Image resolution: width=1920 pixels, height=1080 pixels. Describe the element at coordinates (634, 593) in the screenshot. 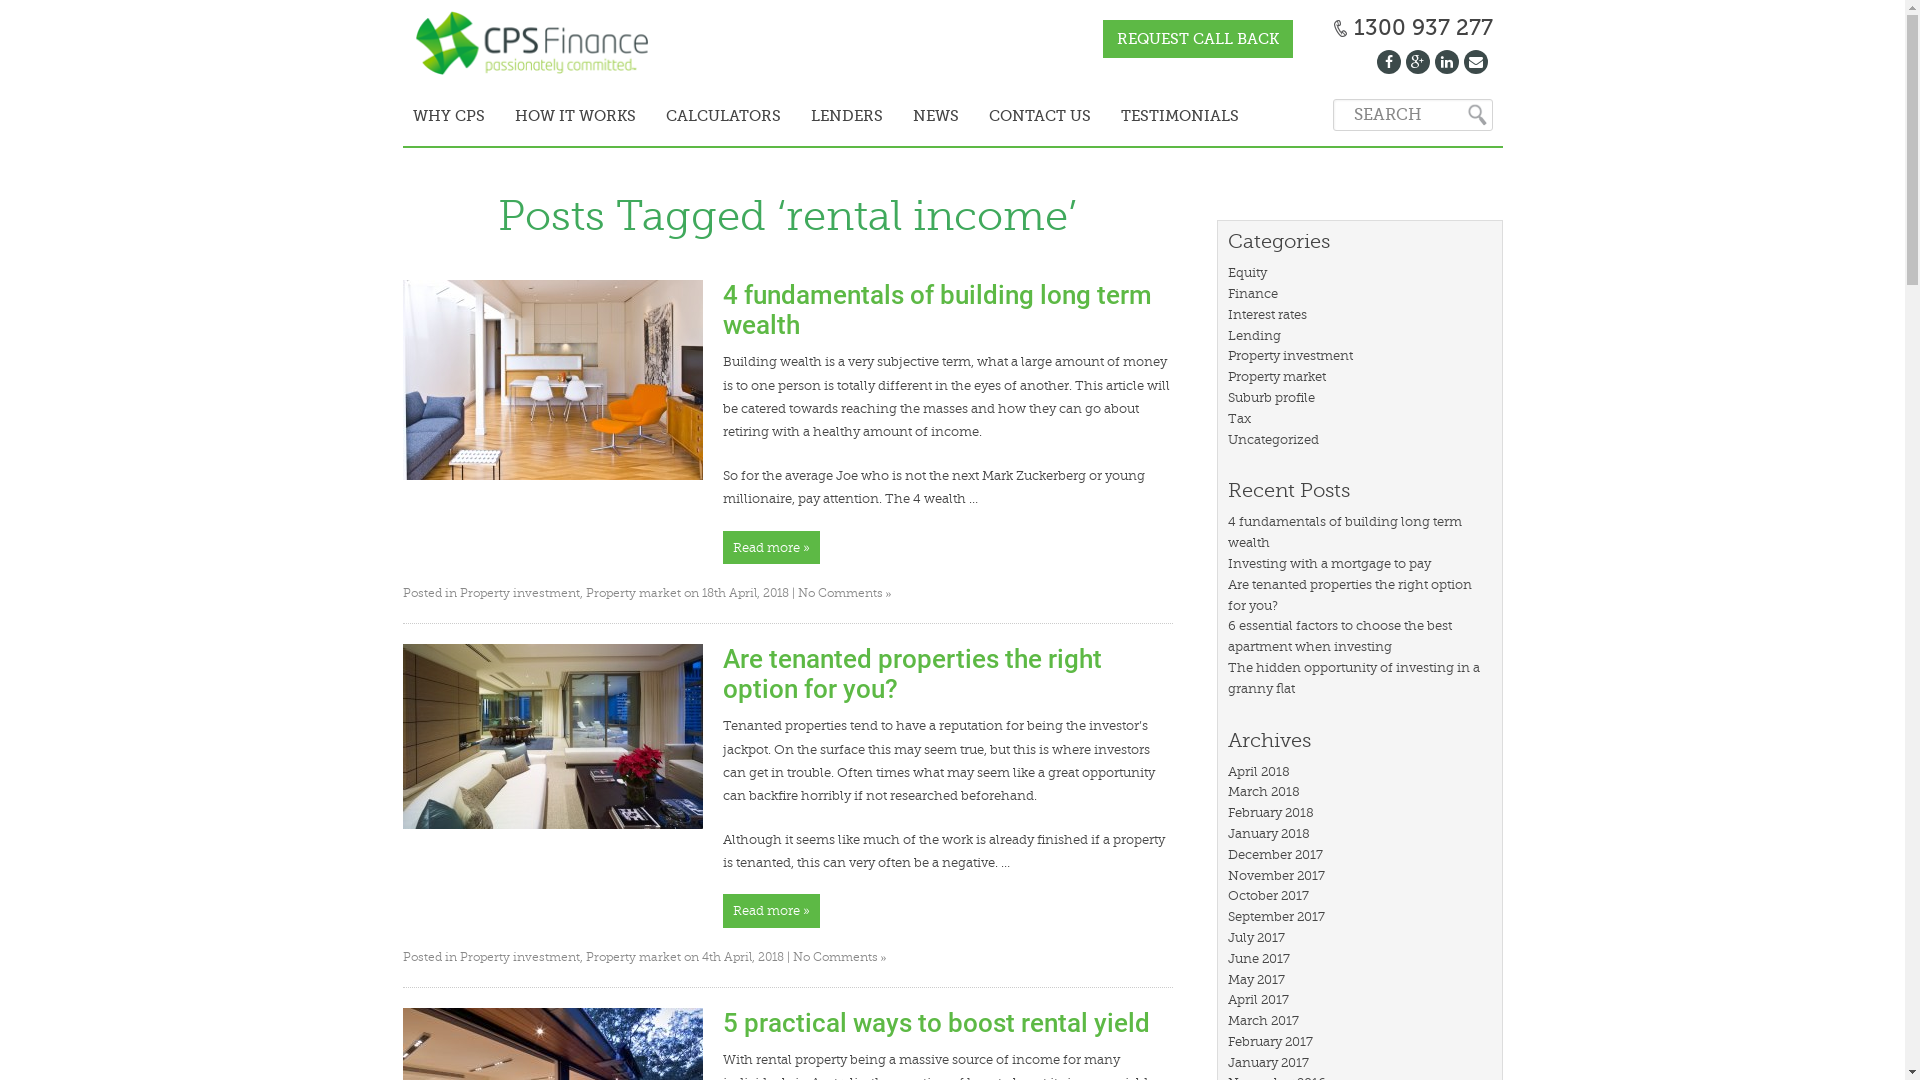

I see `Property market` at that location.